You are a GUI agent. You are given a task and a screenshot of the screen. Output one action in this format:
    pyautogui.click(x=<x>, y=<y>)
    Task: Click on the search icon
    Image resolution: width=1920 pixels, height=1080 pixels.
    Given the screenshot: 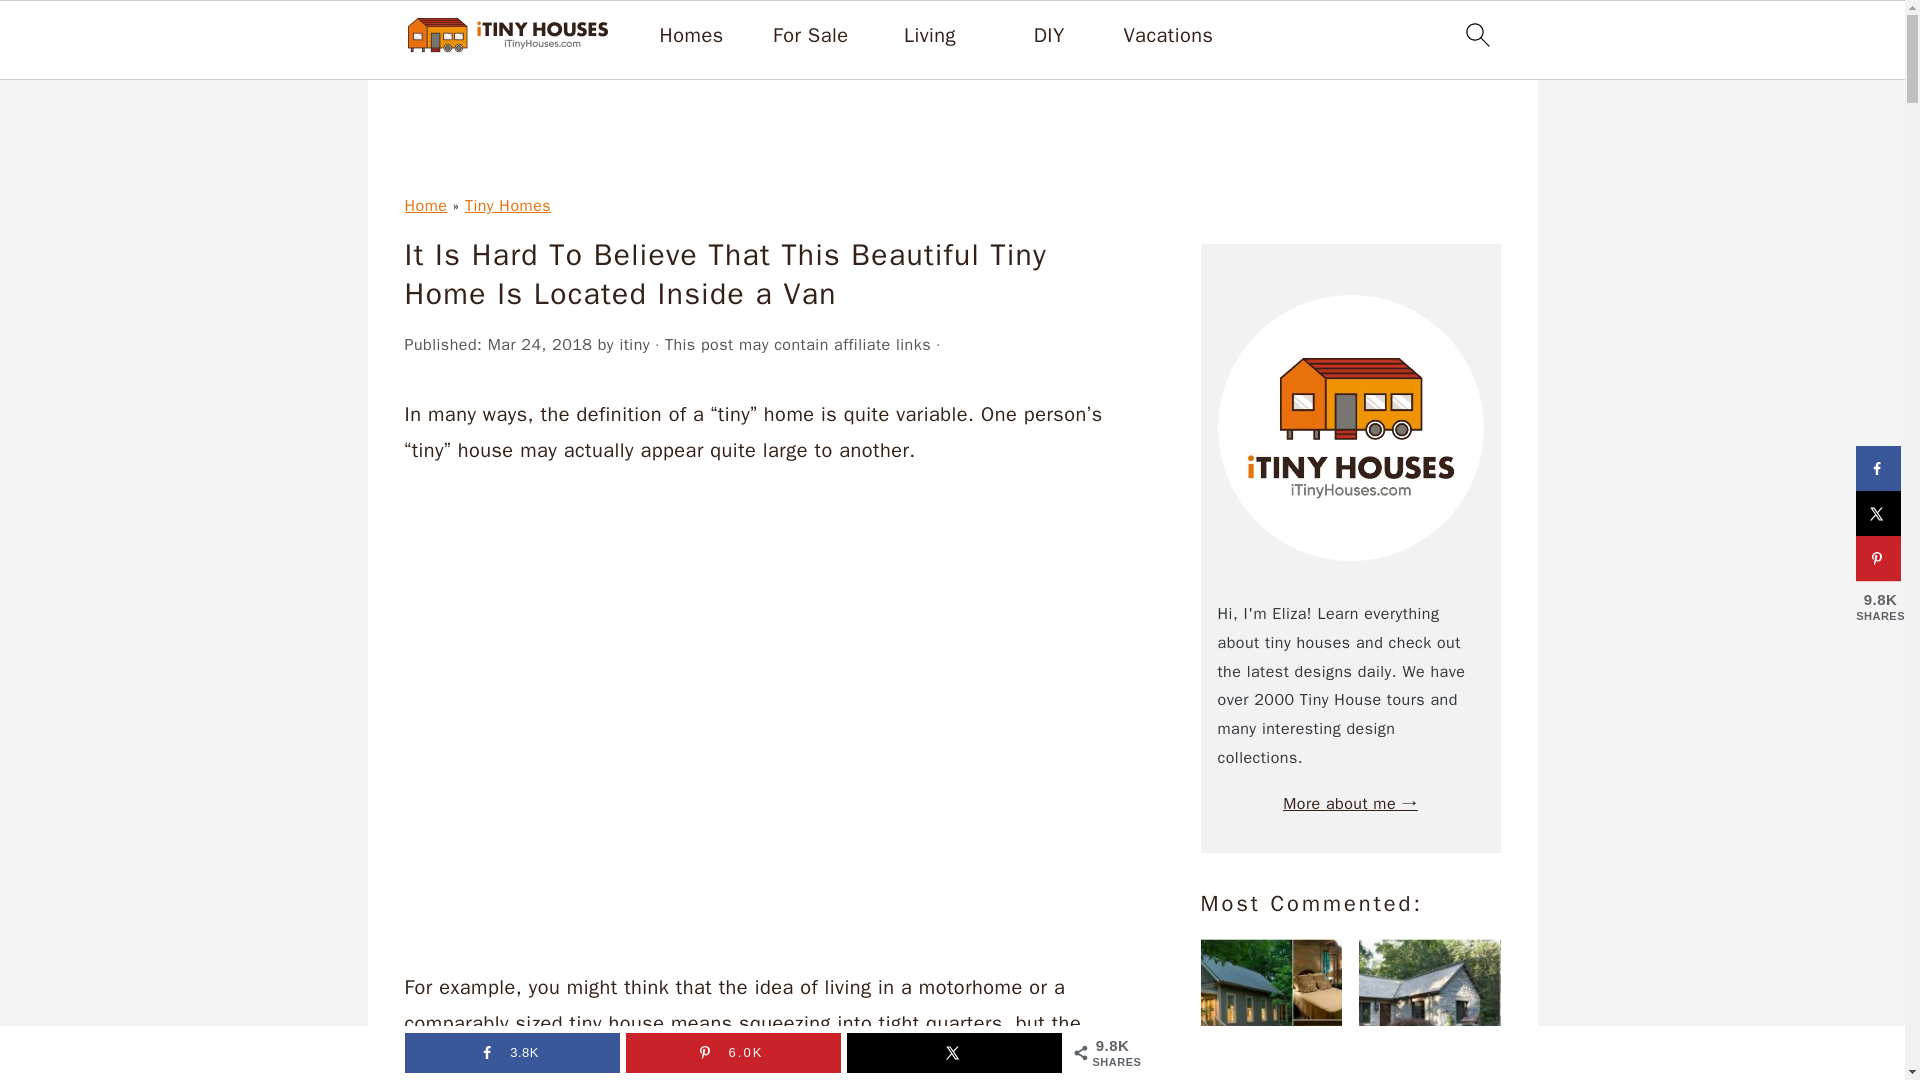 What is the action you would take?
    pyautogui.click(x=1476, y=34)
    